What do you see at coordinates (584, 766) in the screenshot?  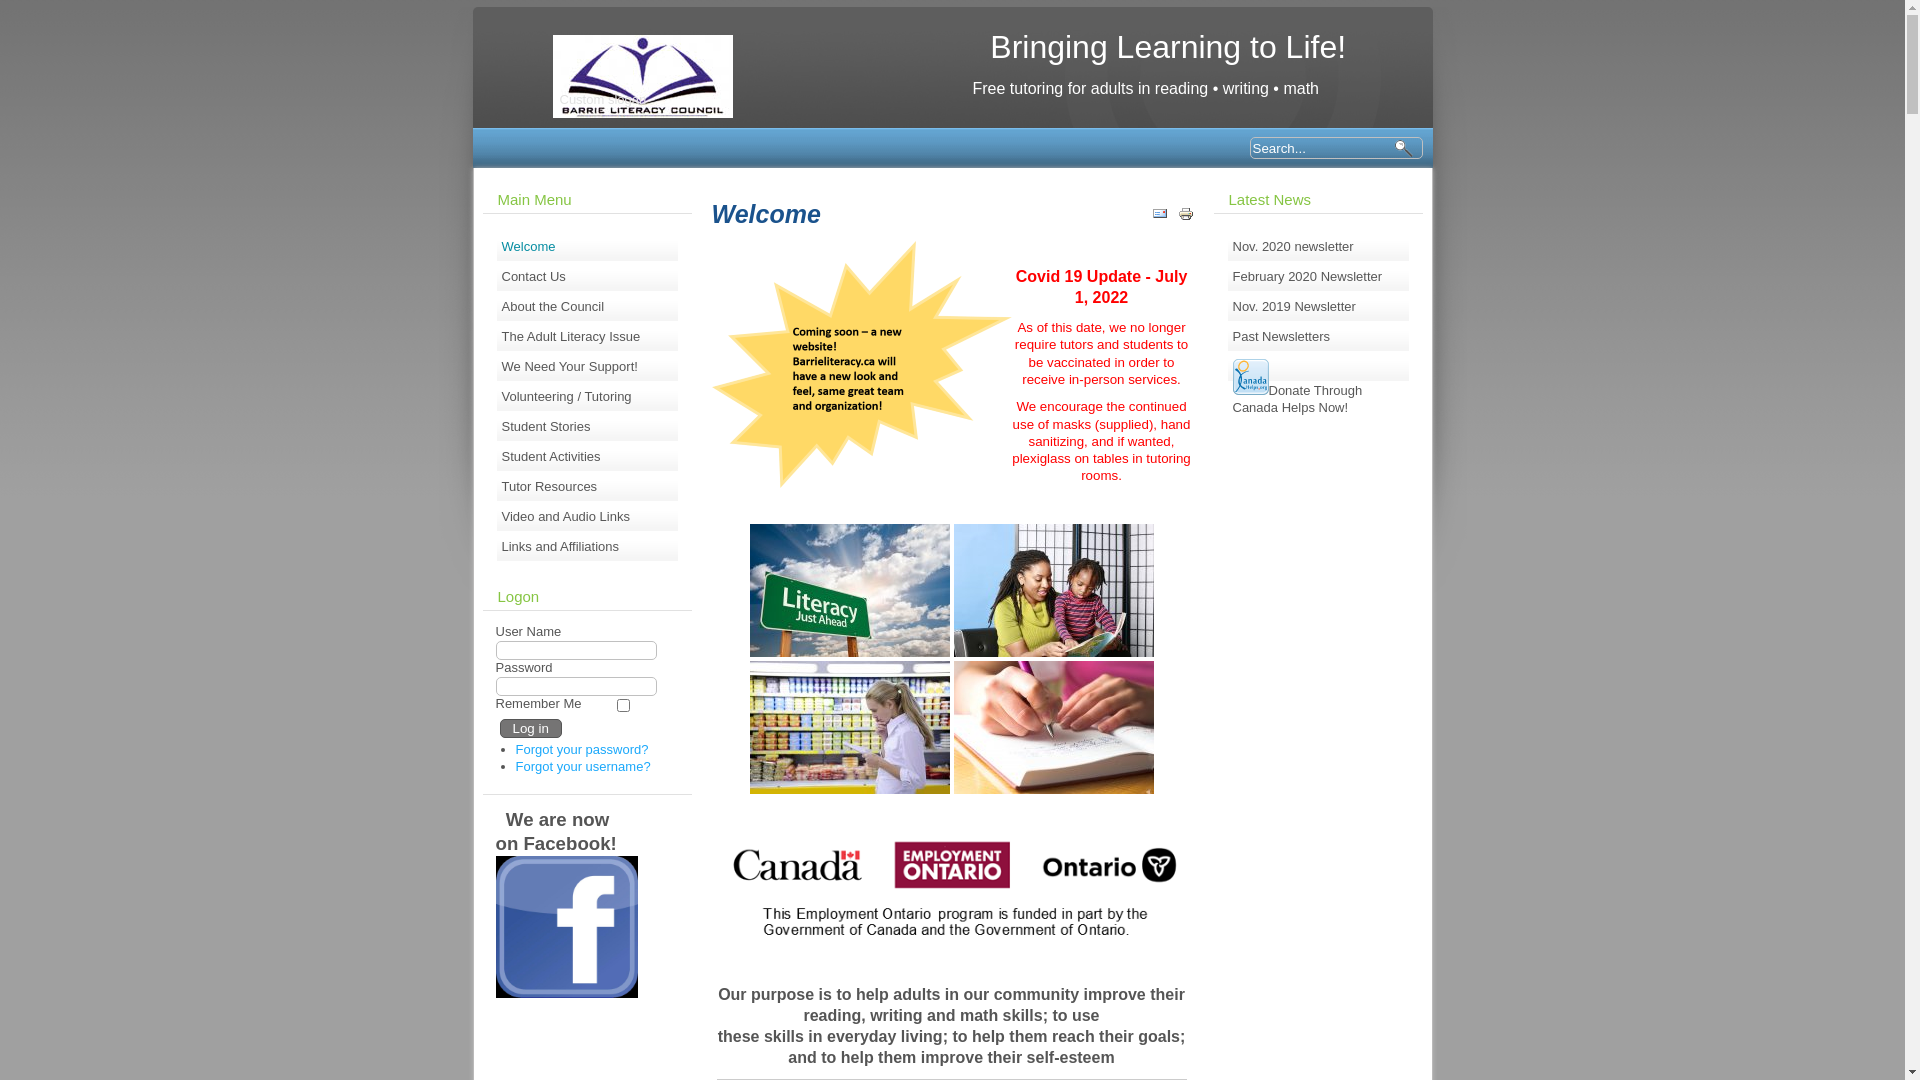 I see `Forgot your username?` at bounding box center [584, 766].